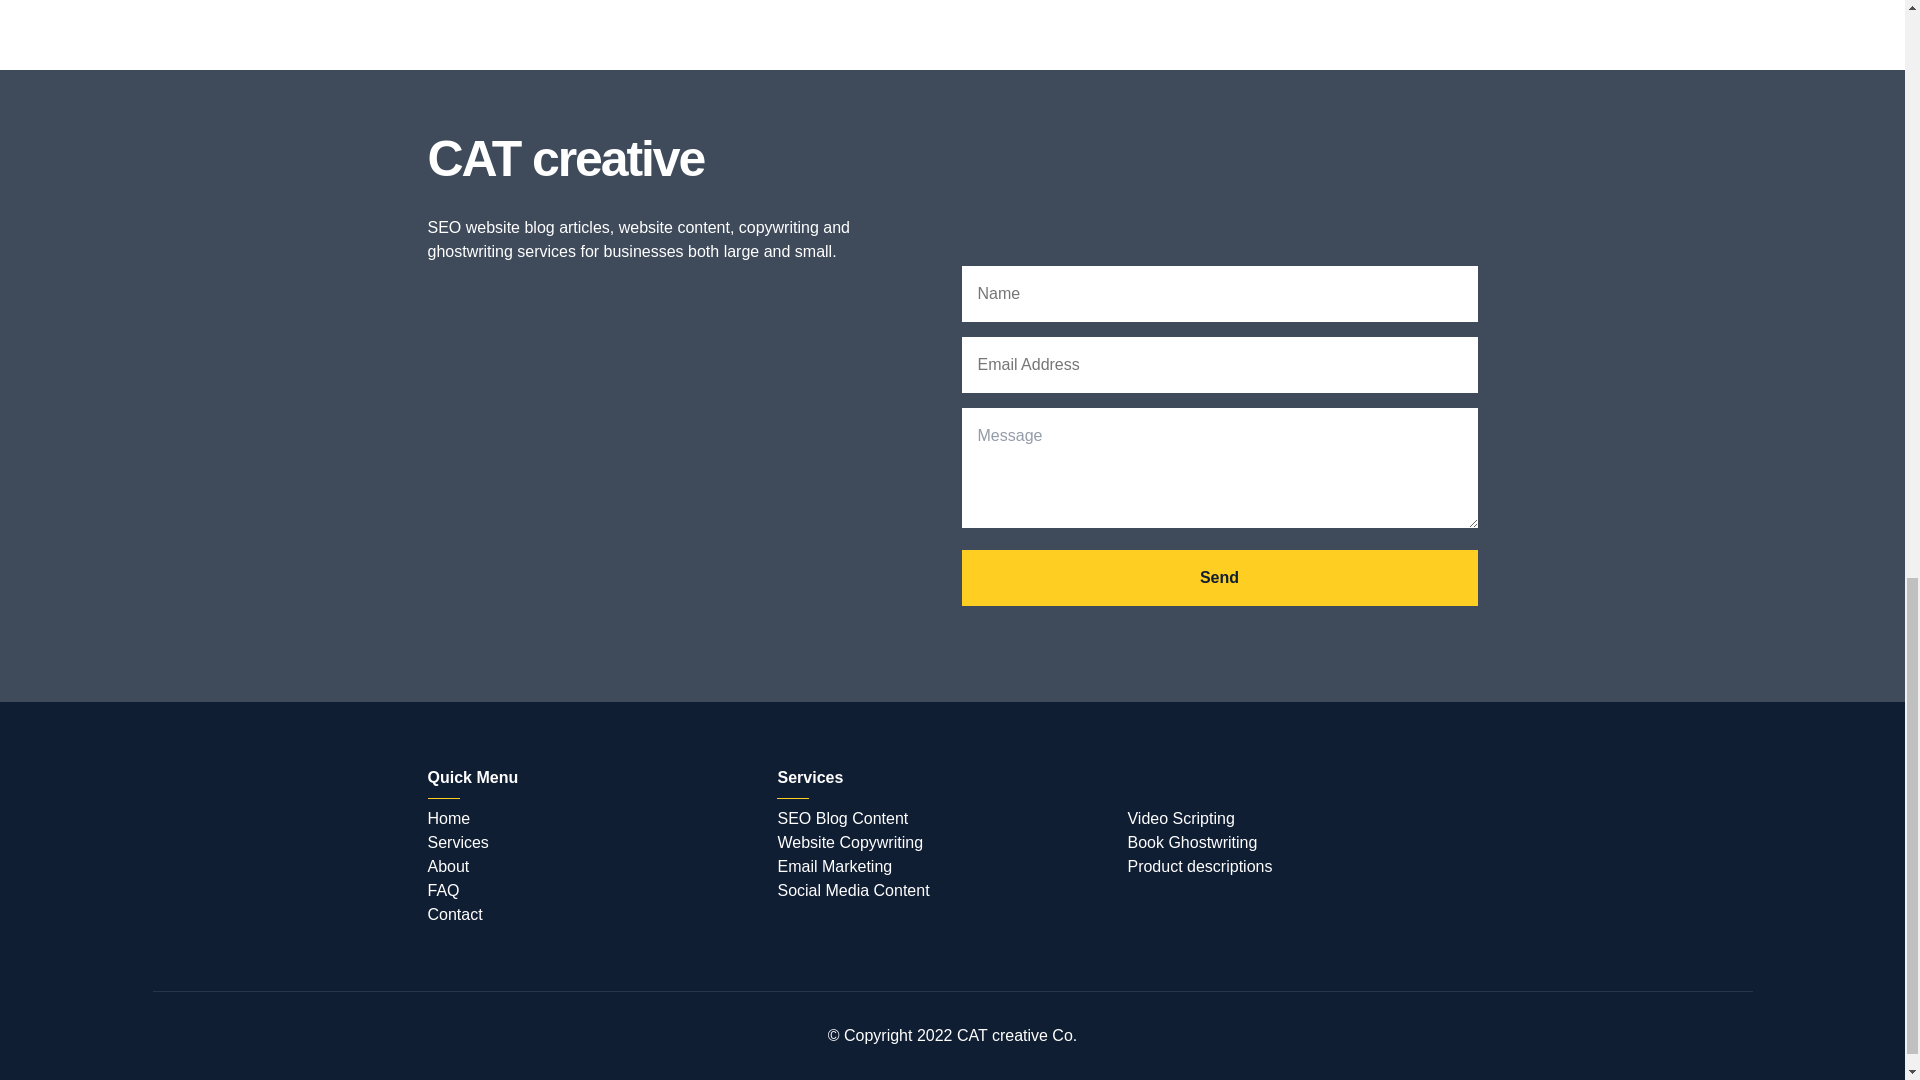  I want to click on Contact, so click(456, 914).